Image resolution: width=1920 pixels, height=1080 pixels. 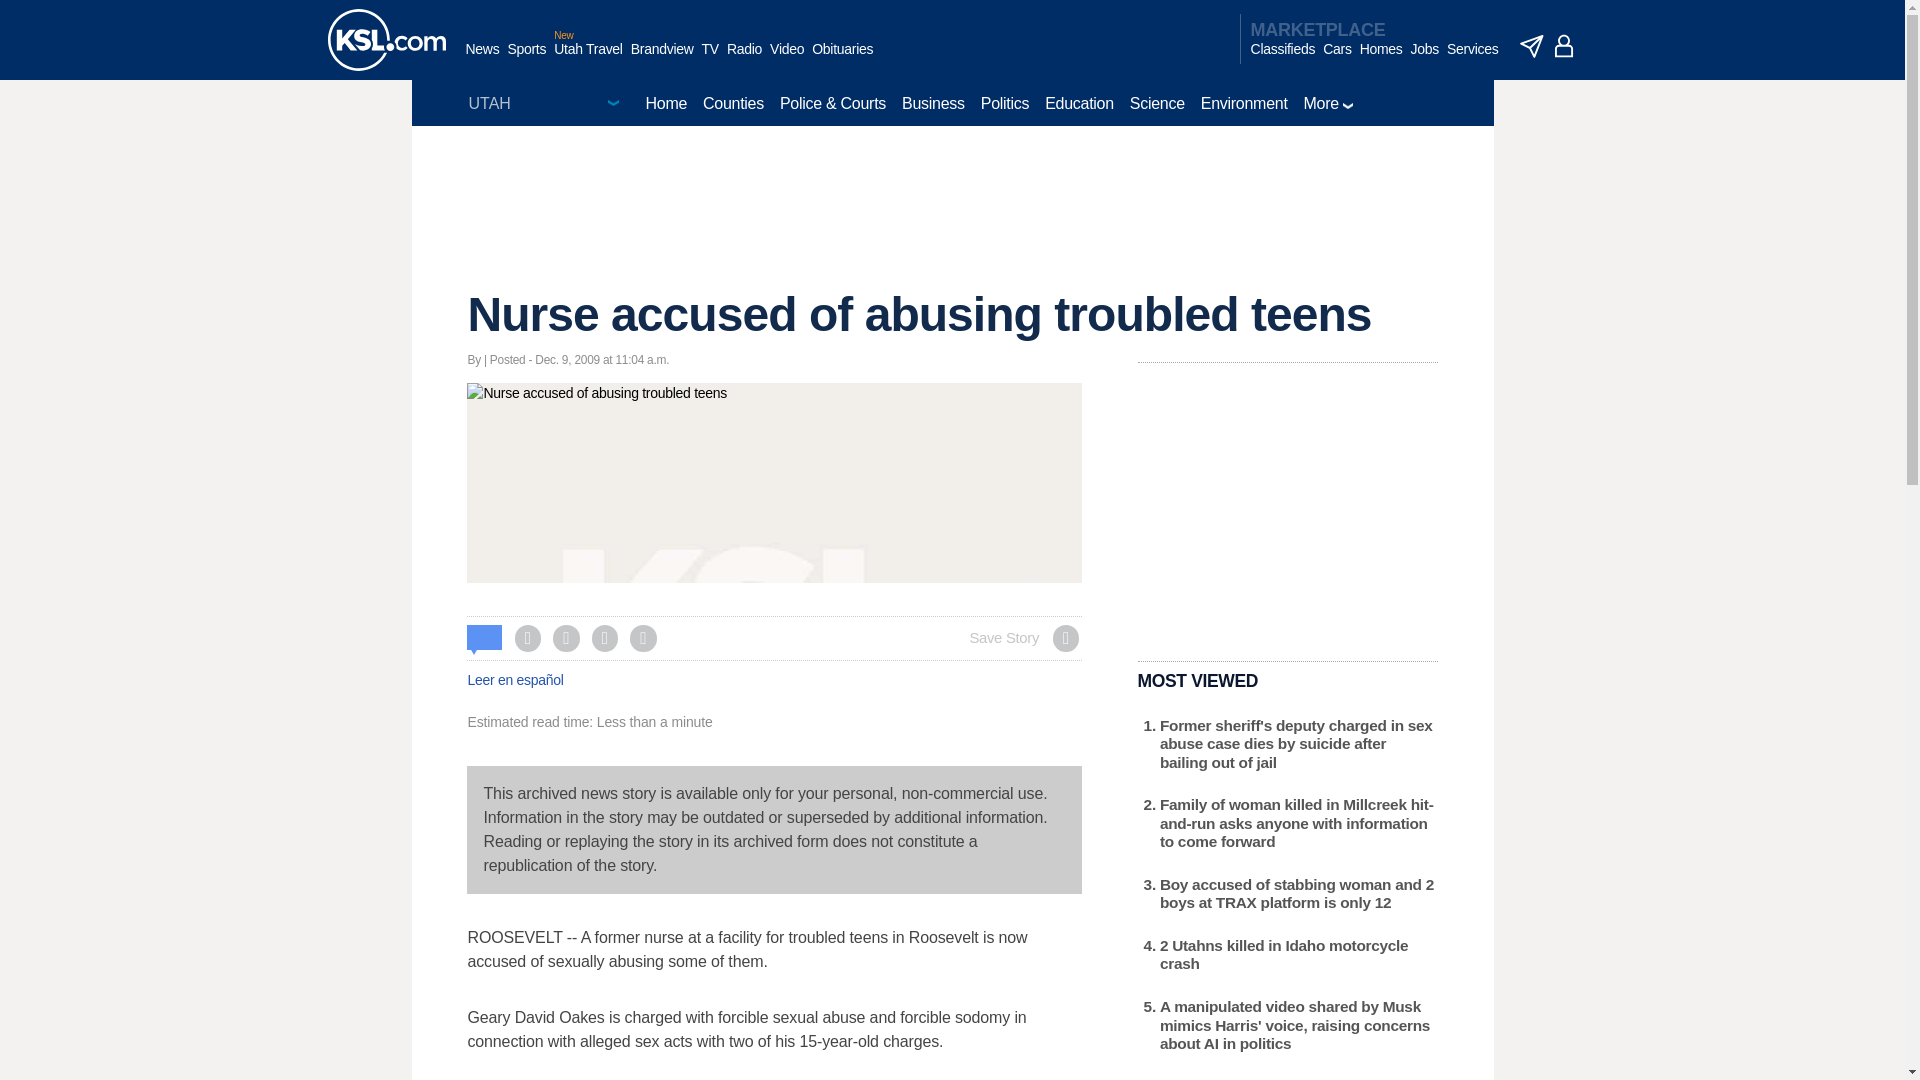 What do you see at coordinates (662, 59) in the screenshot?
I see `Brandview` at bounding box center [662, 59].